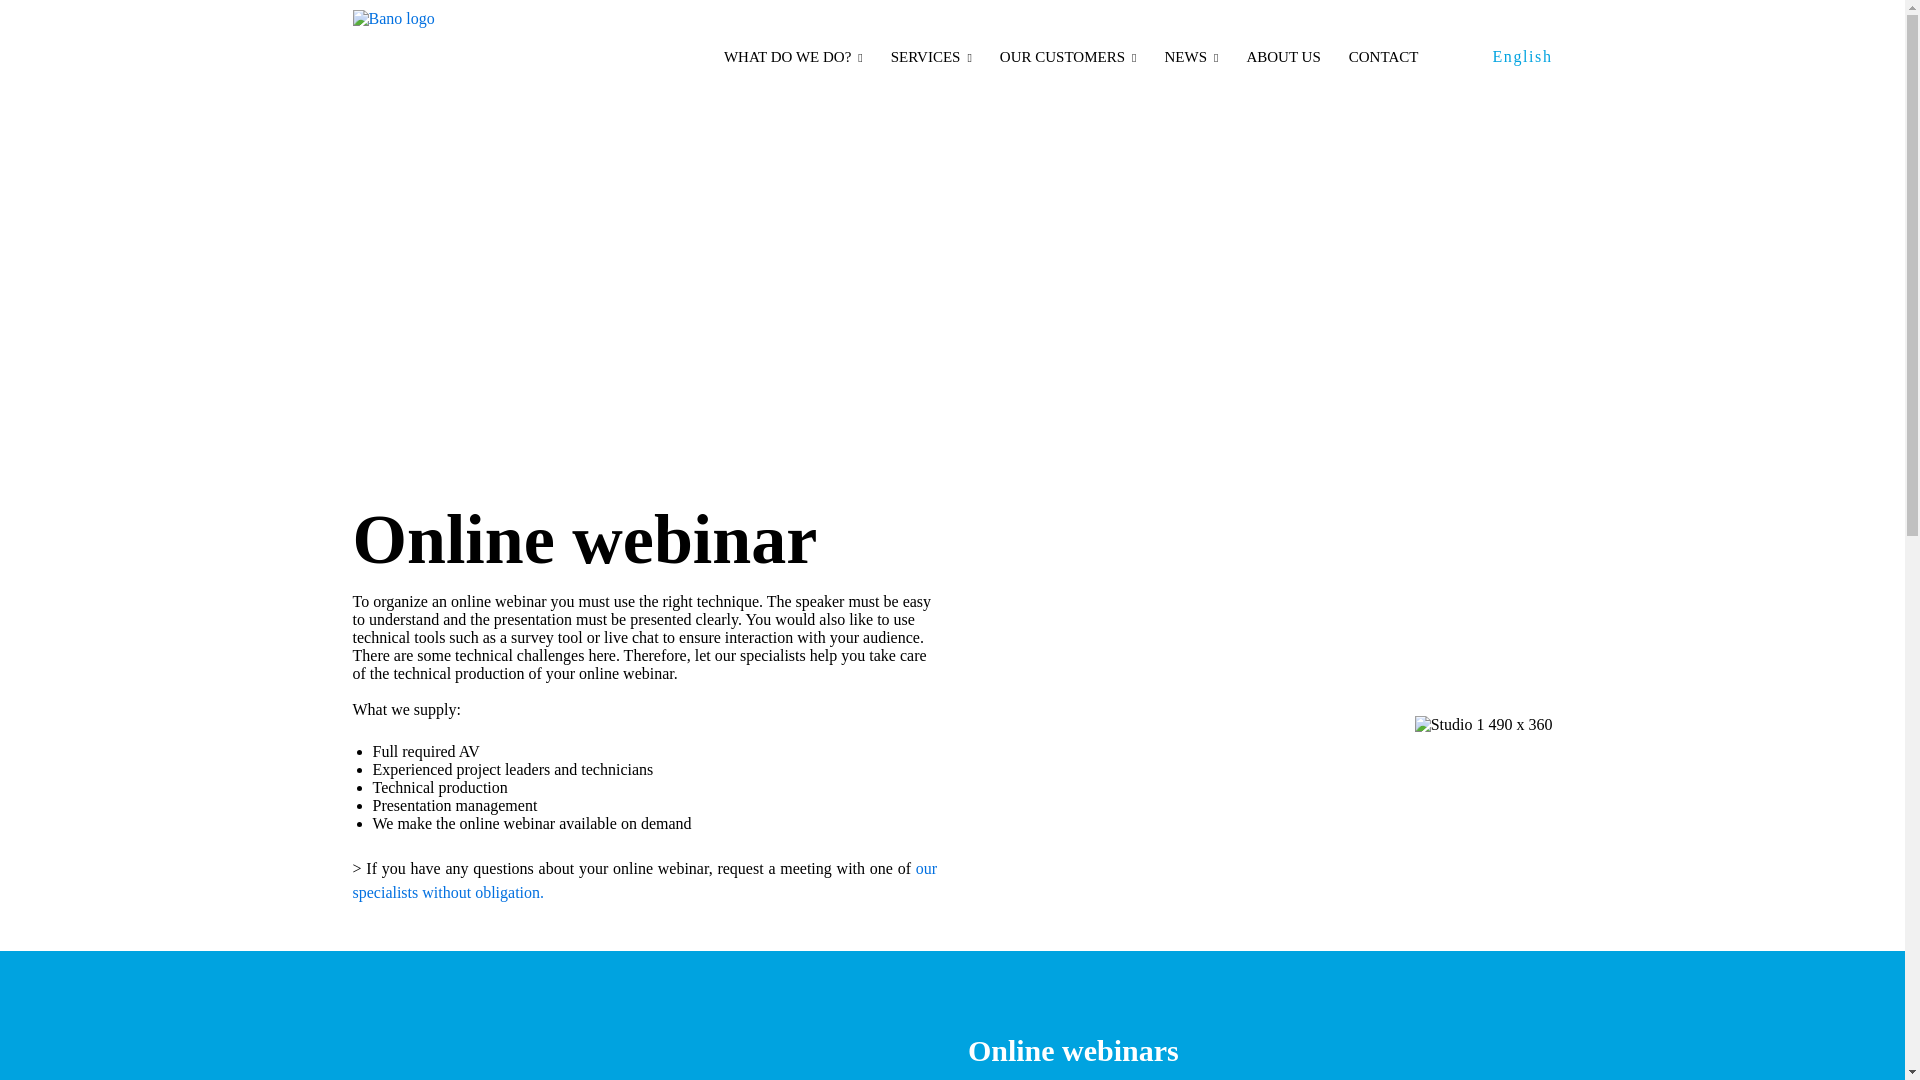 This screenshot has height=1080, width=1920. I want to click on WHAT DO WE DO?, so click(792, 56).